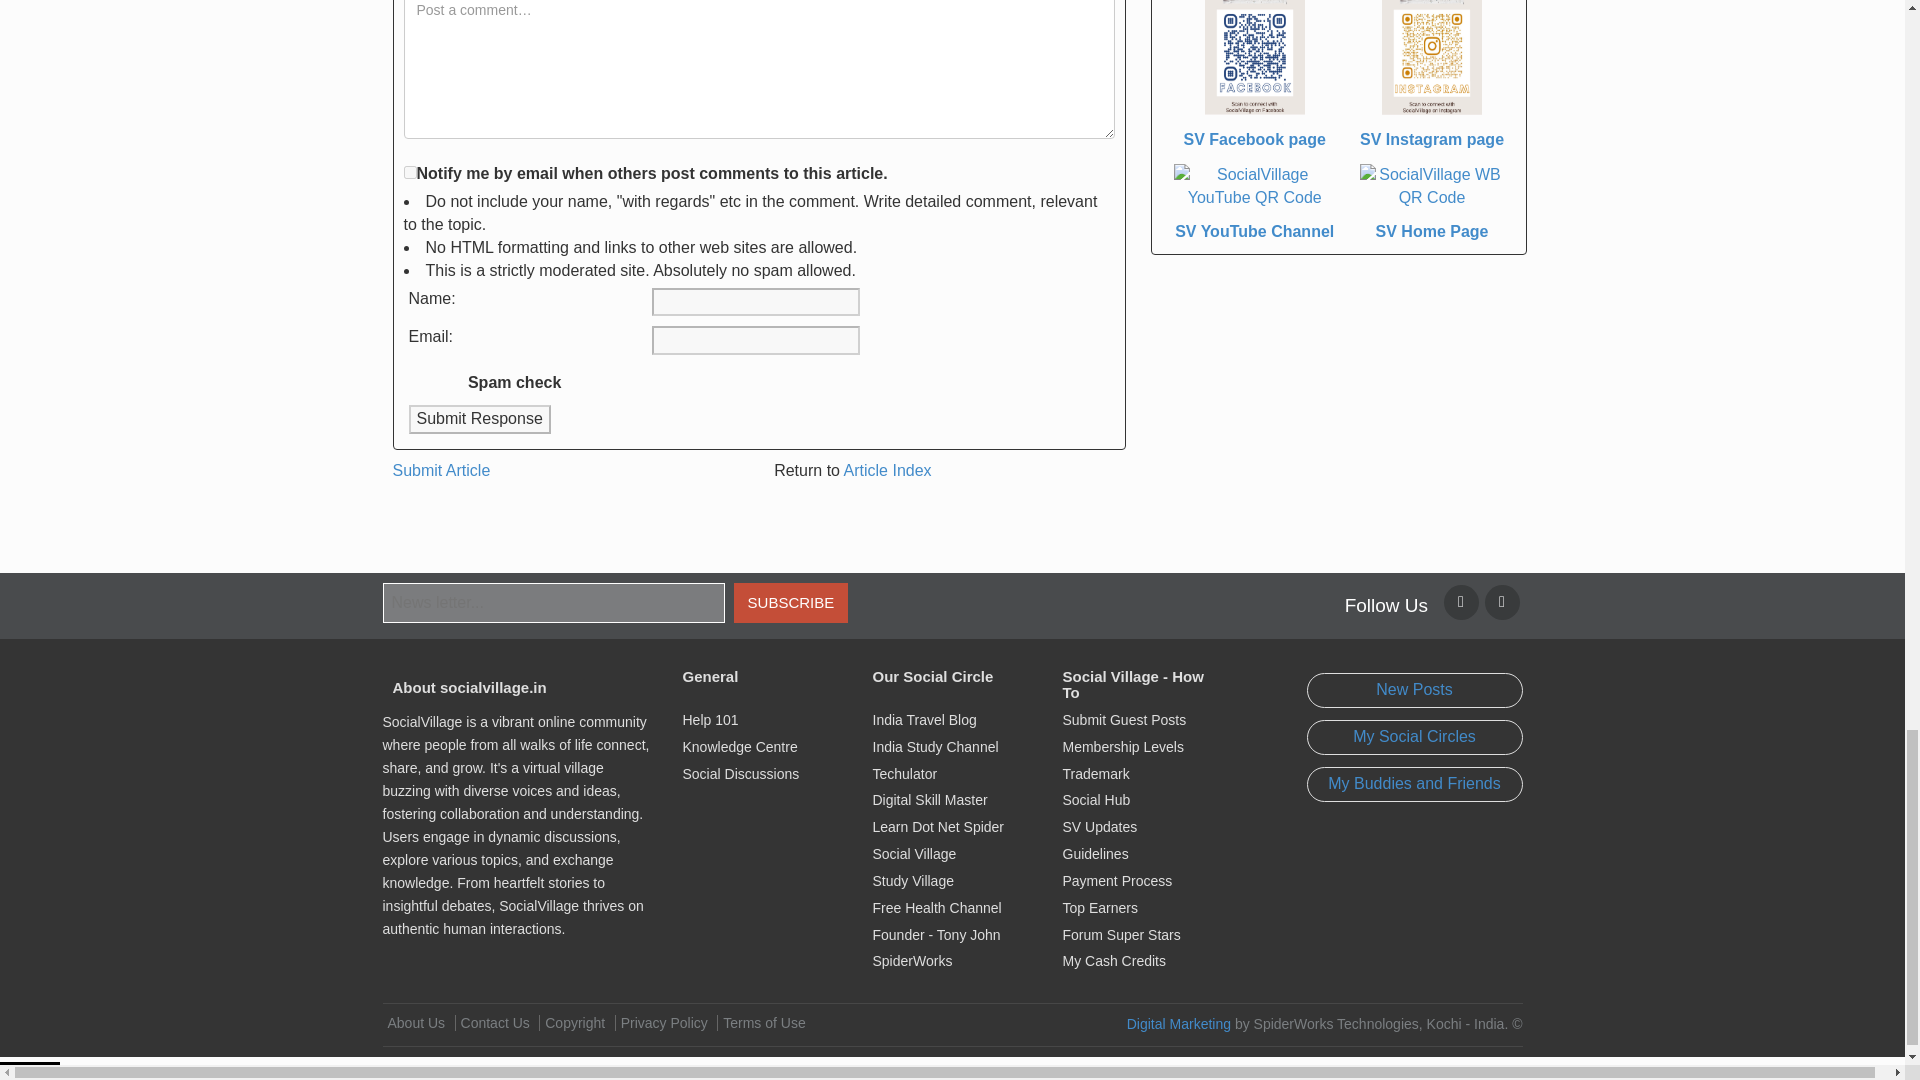 The height and width of the screenshot is (1080, 1920). Describe the element at coordinates (410, 172) in the screenshot. I see `on` at that location.